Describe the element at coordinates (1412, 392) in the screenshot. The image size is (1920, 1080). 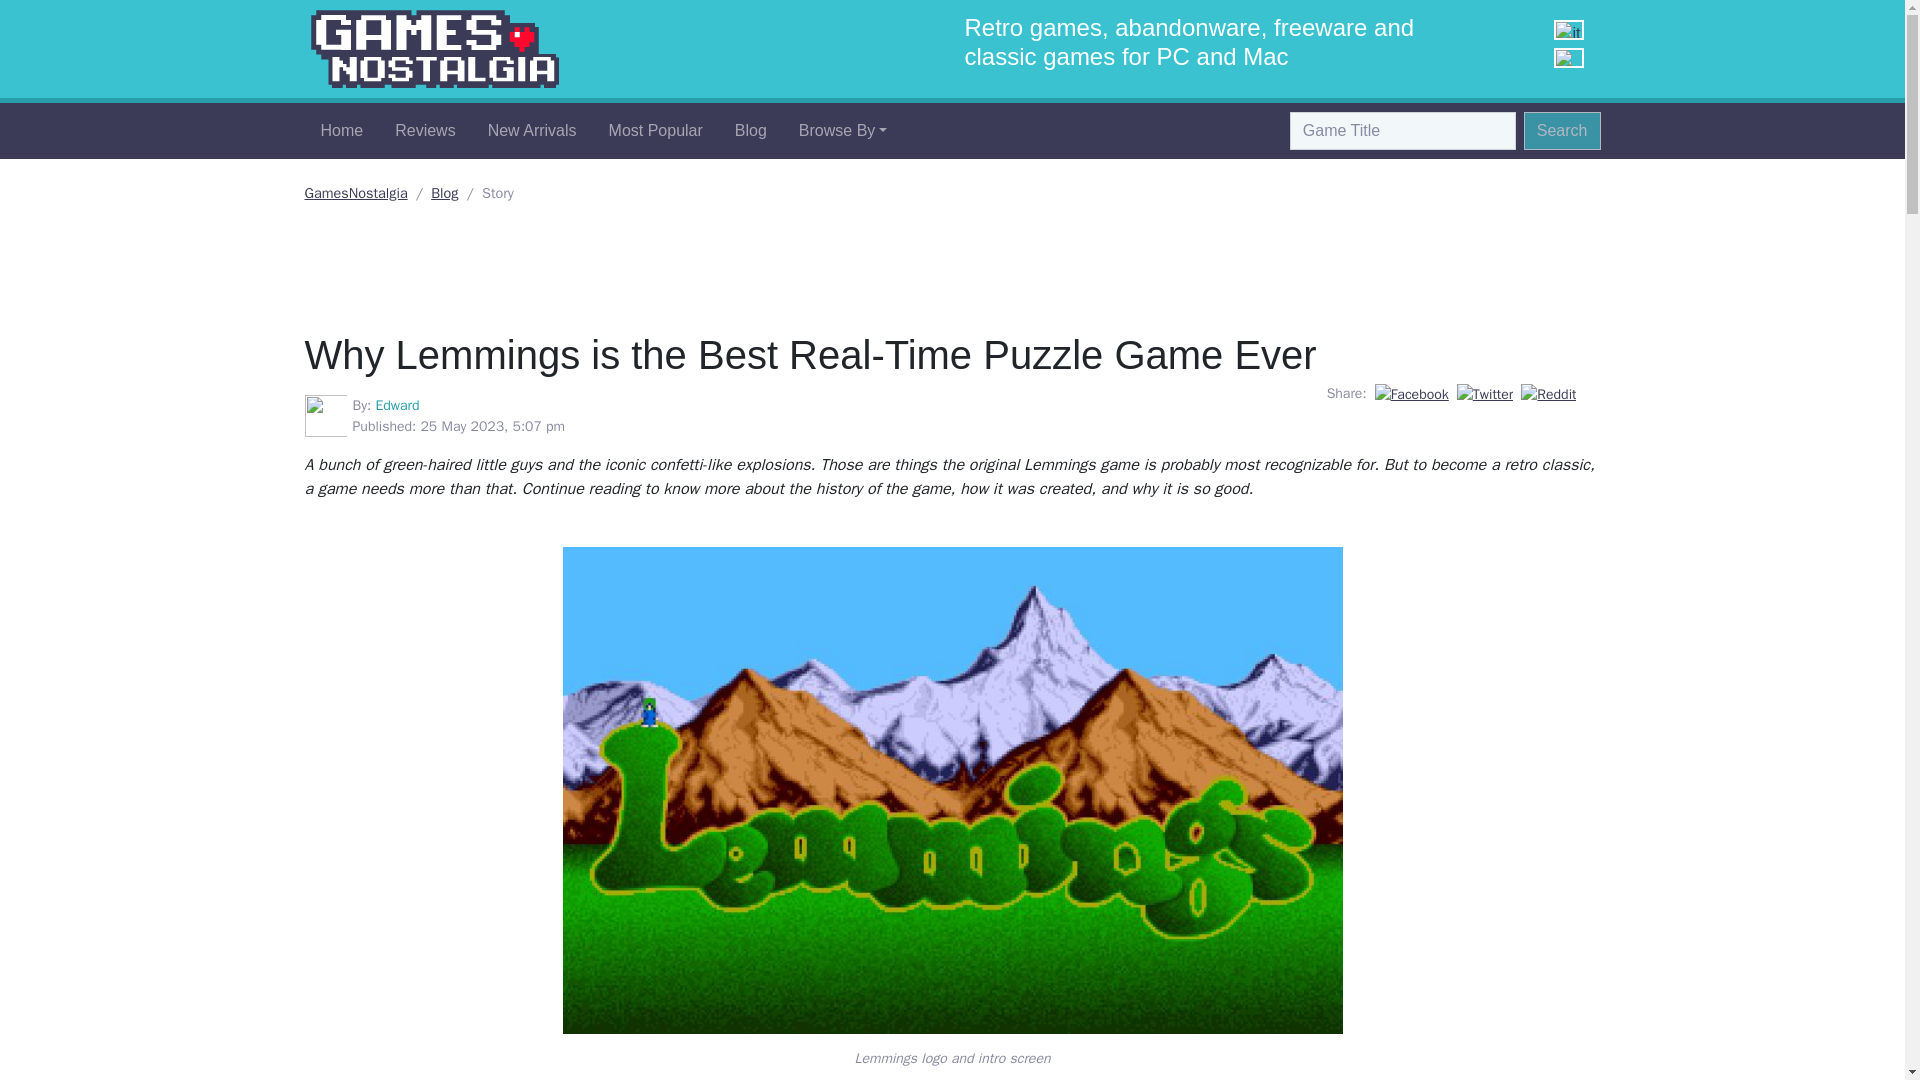
I see `Share on Facebook` at that location.